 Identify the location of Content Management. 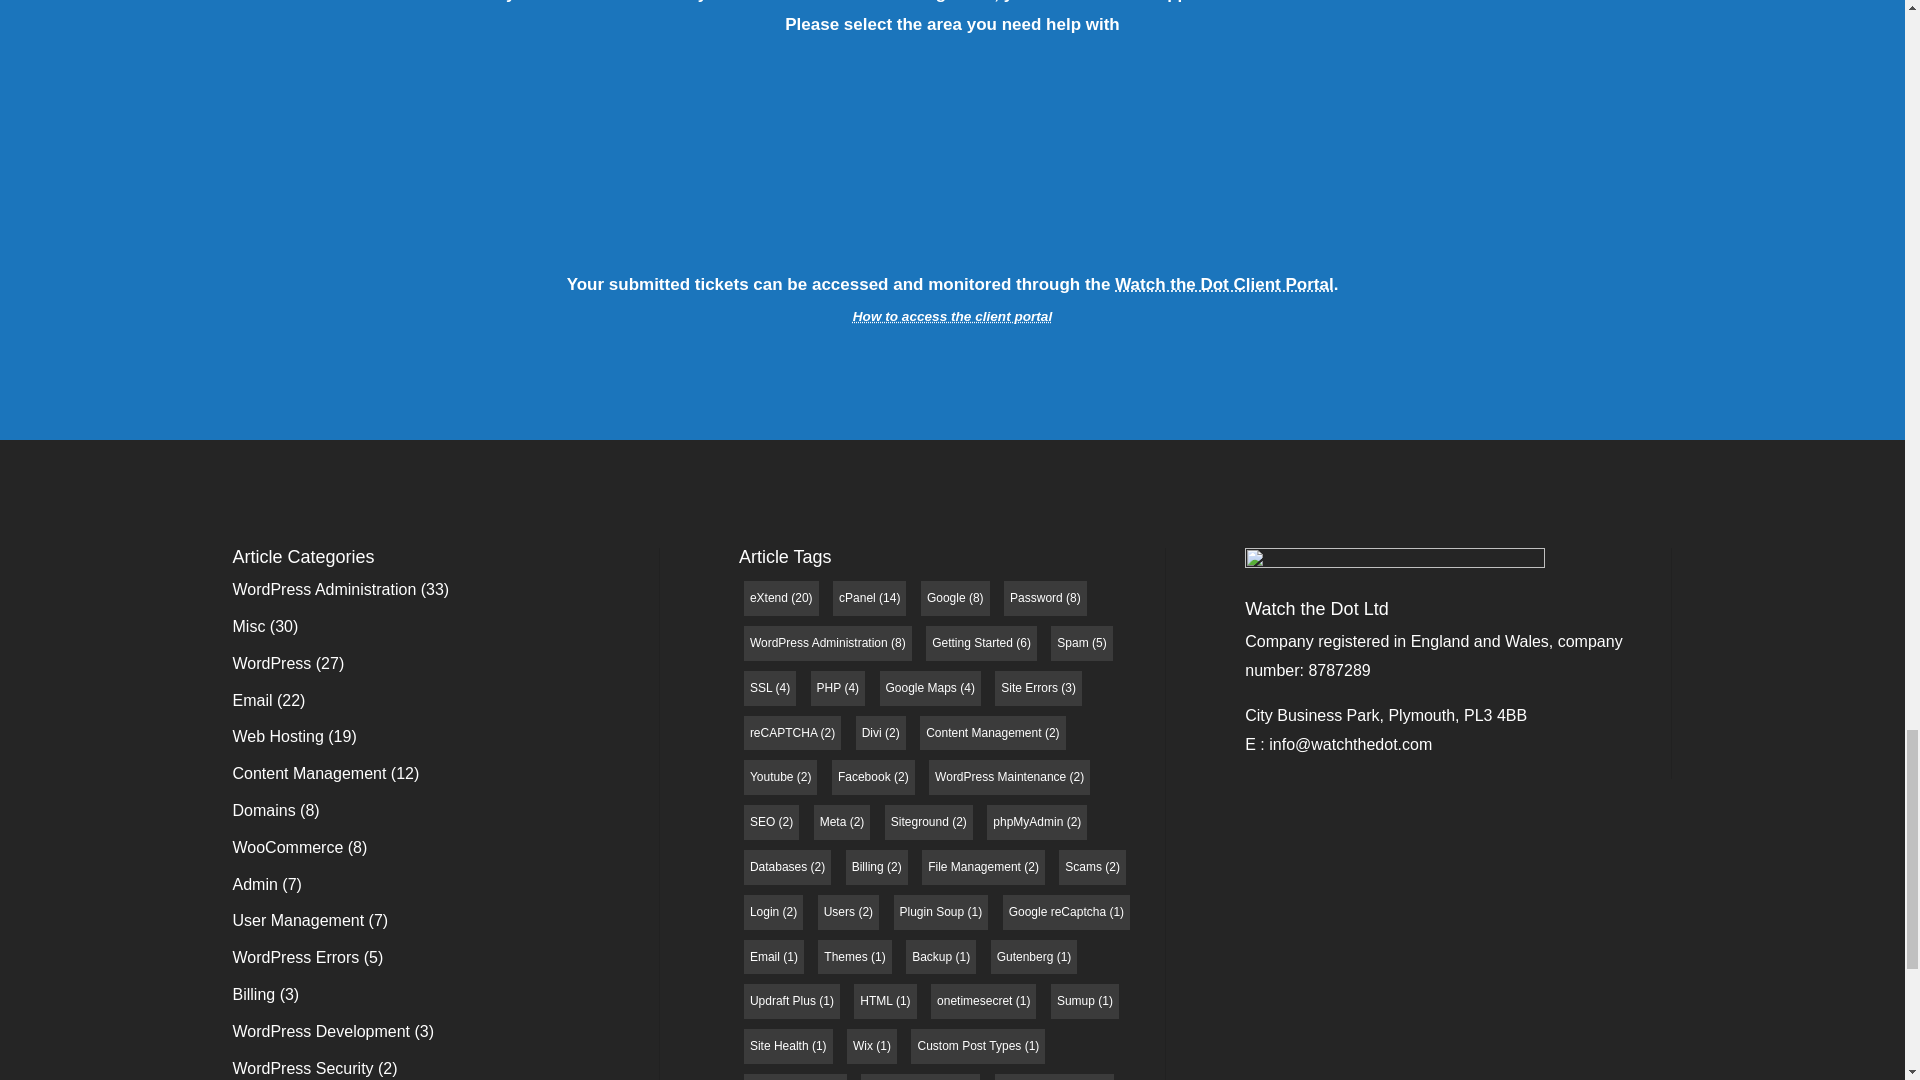
(308, 772).